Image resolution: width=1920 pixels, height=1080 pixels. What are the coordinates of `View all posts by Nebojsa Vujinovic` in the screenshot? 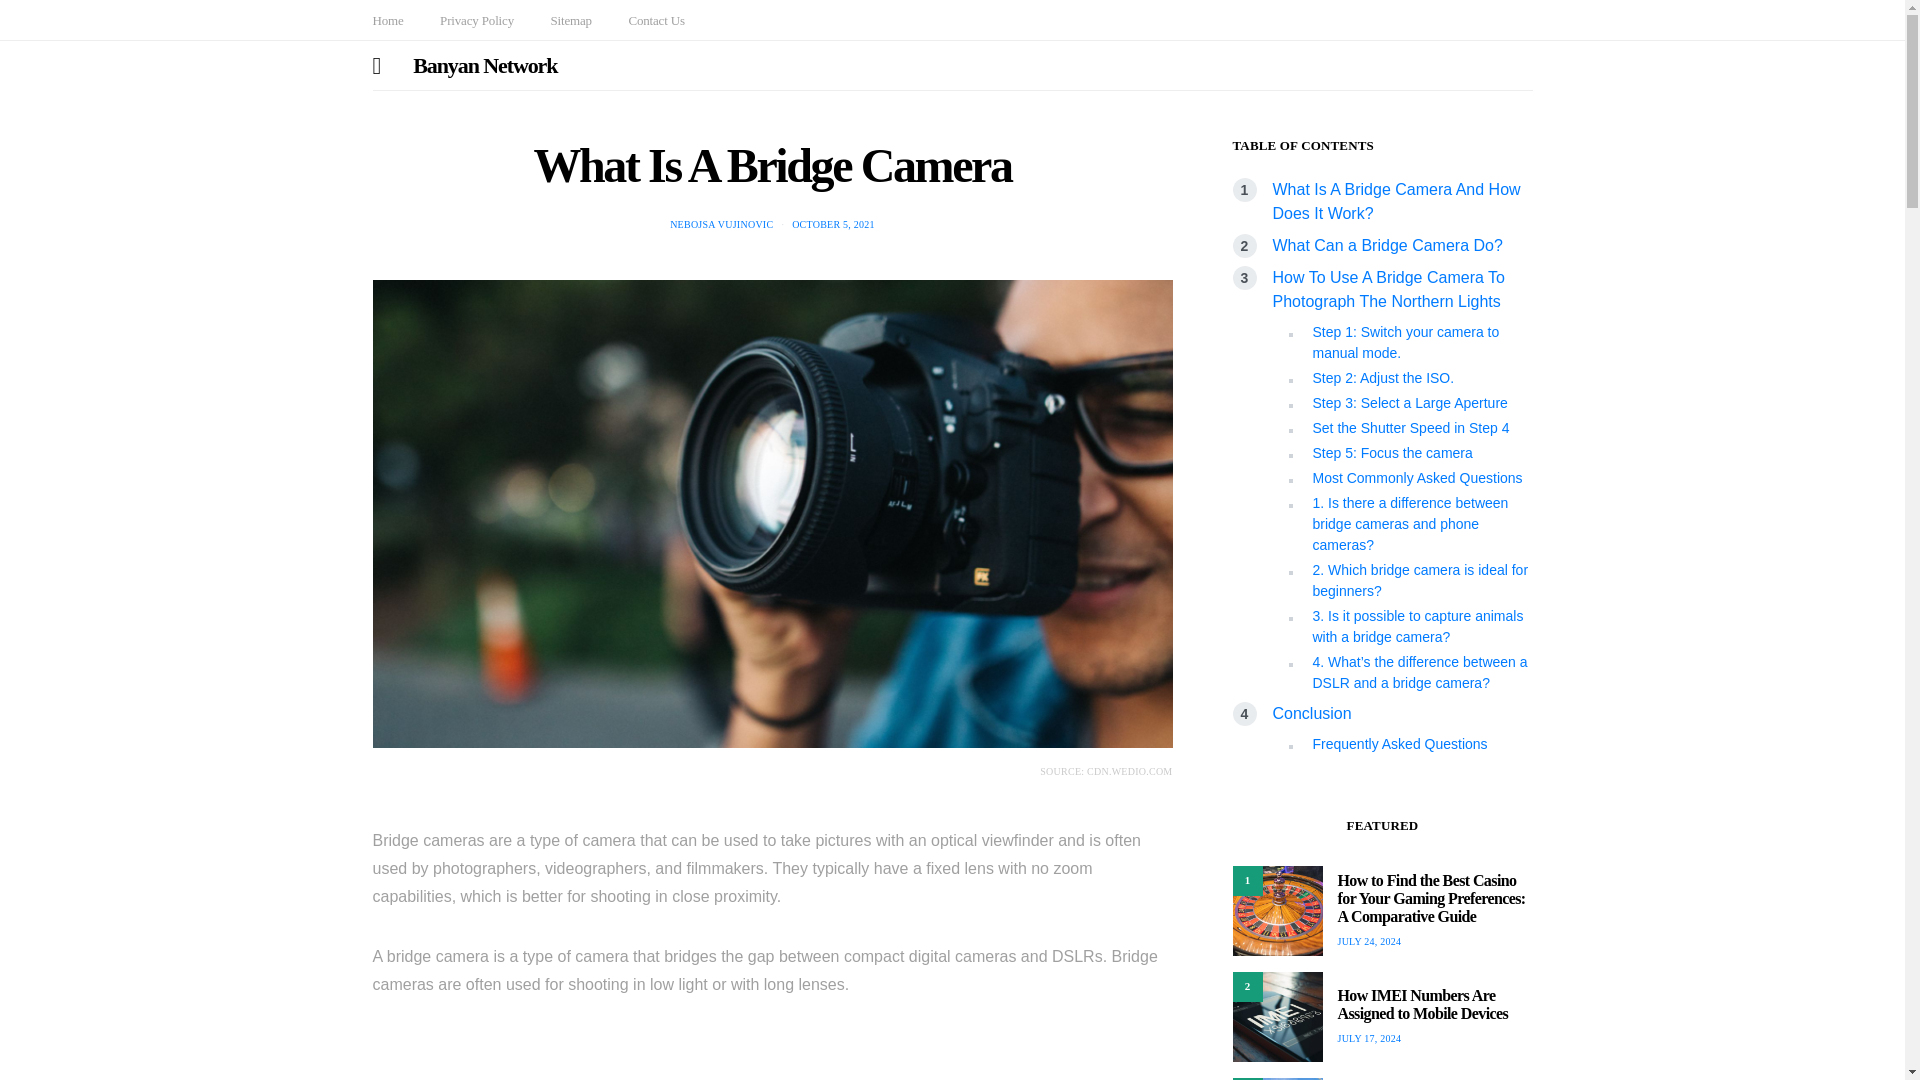 It's located at (722, 224).